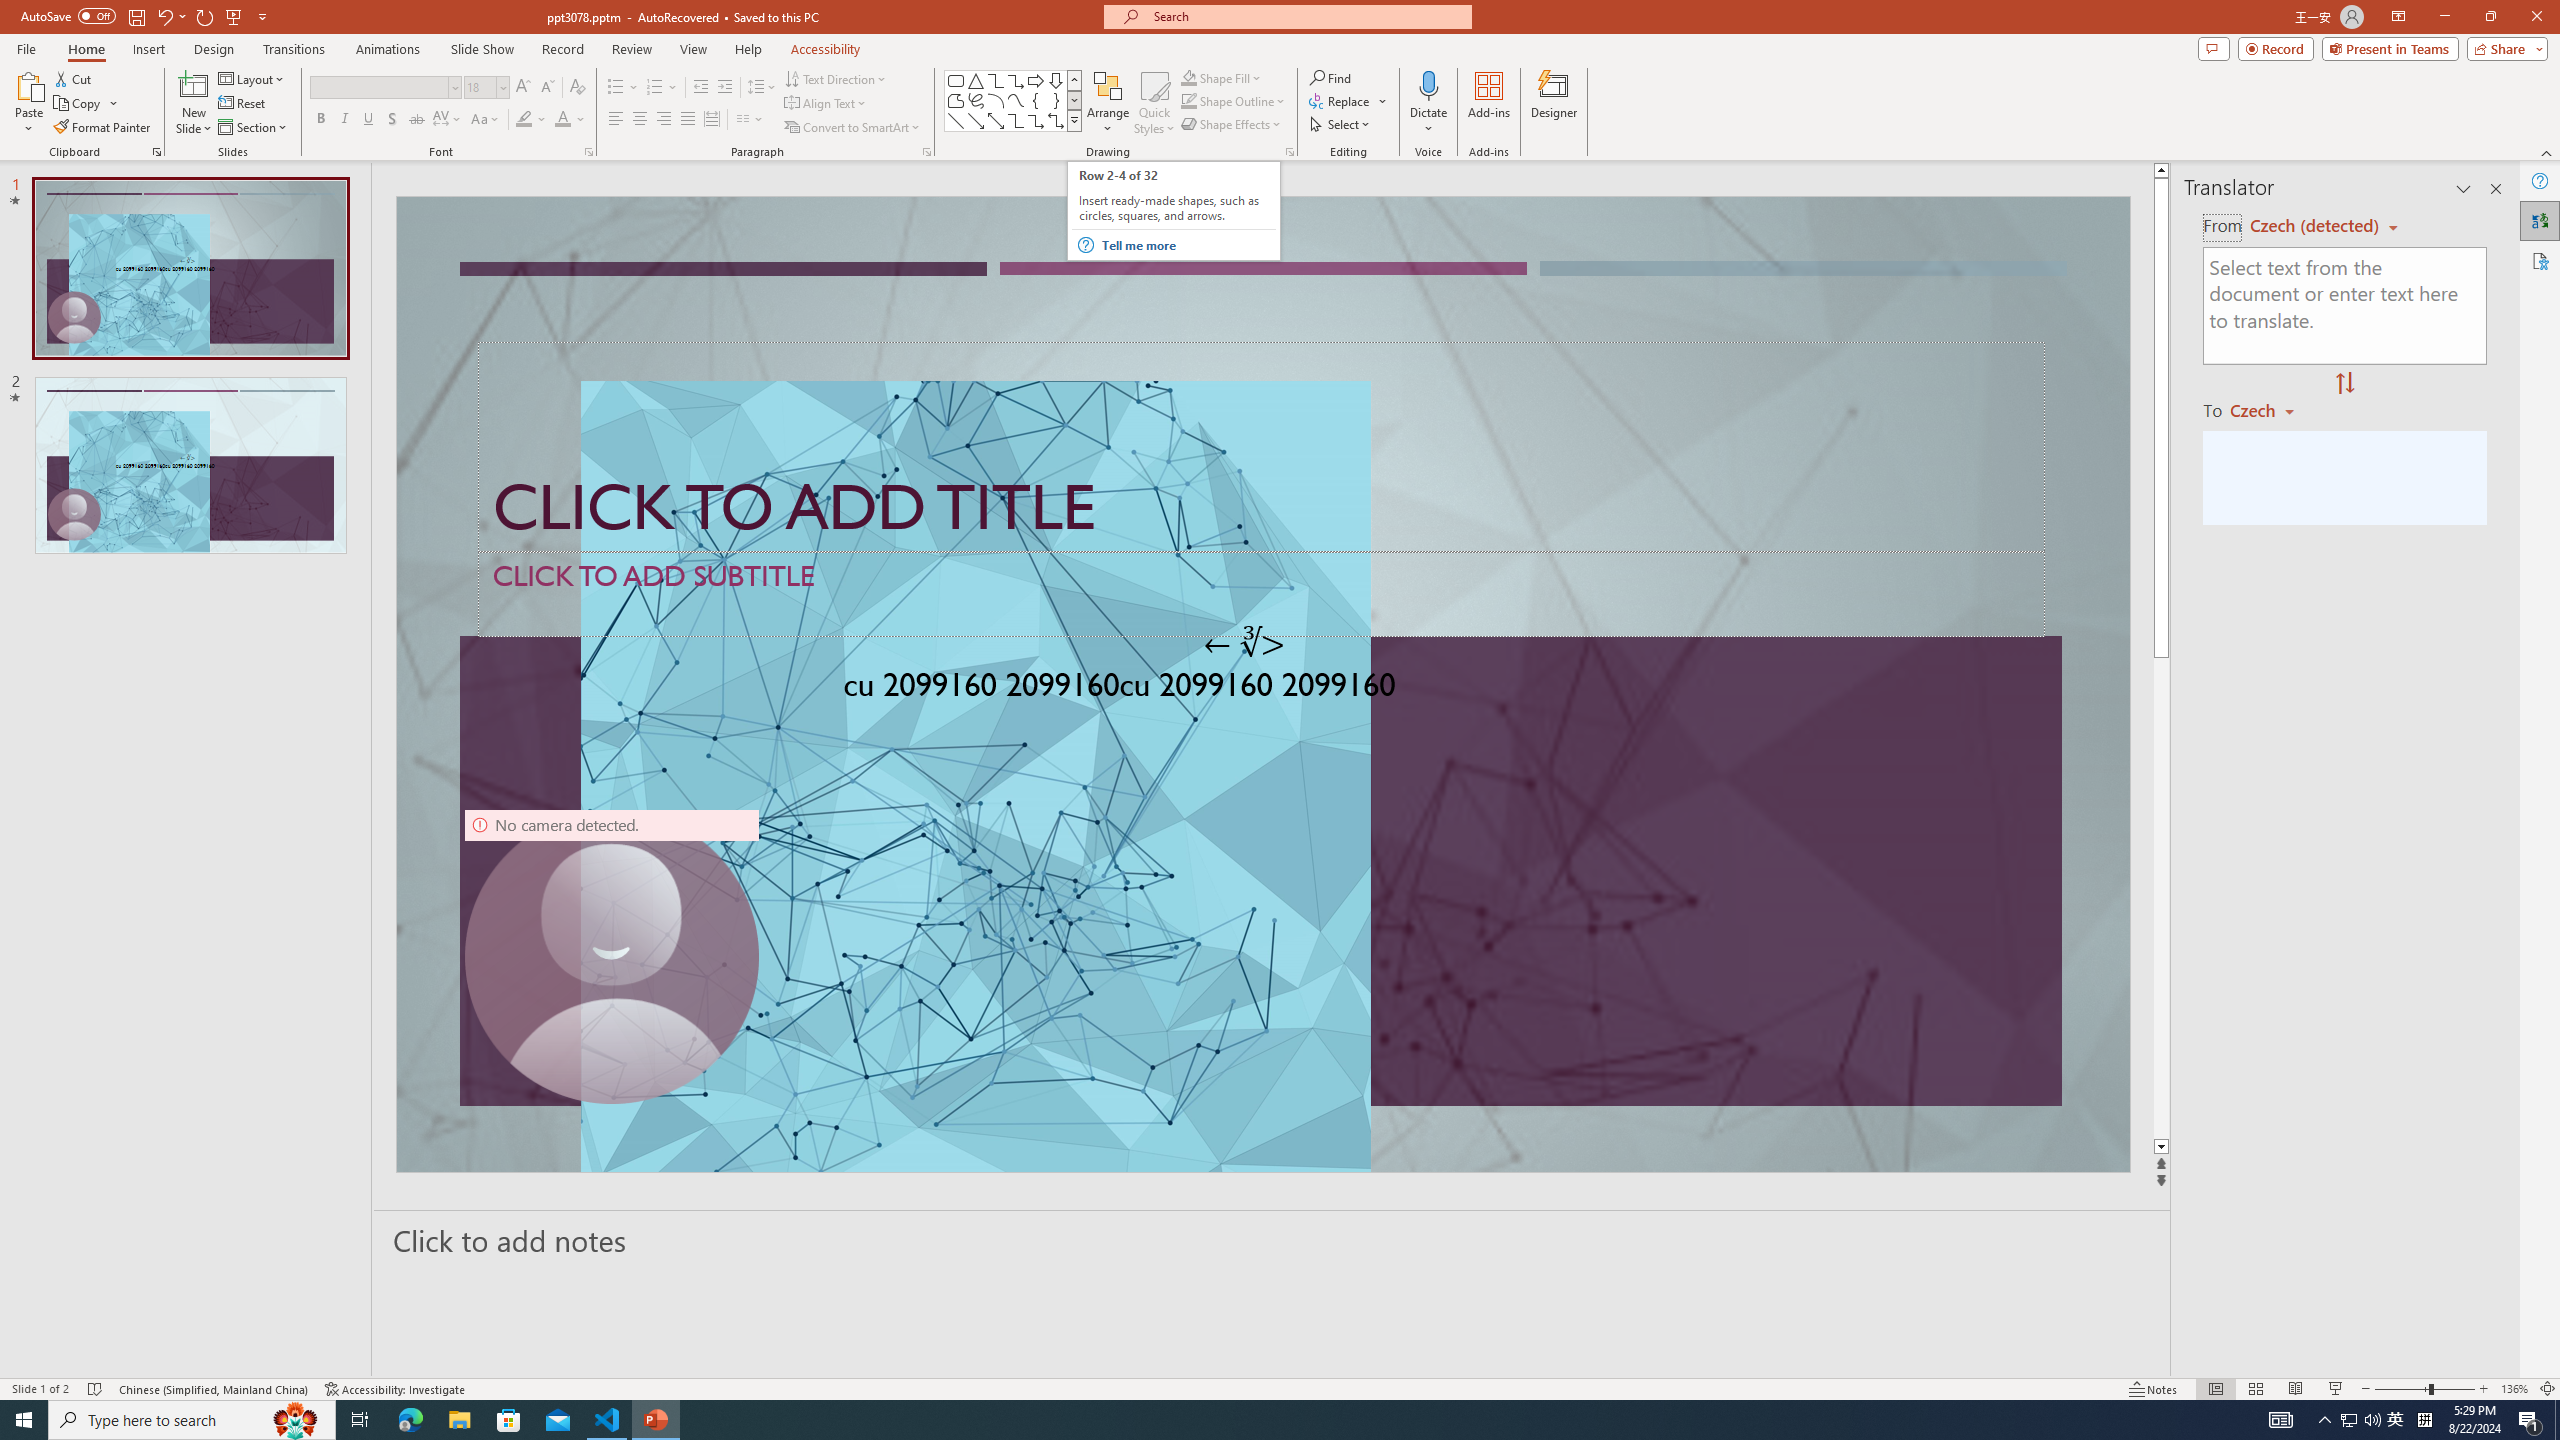 The height and width of the screenshot is (1440, 2560). I want to click on Align Text, so click(826, 104).